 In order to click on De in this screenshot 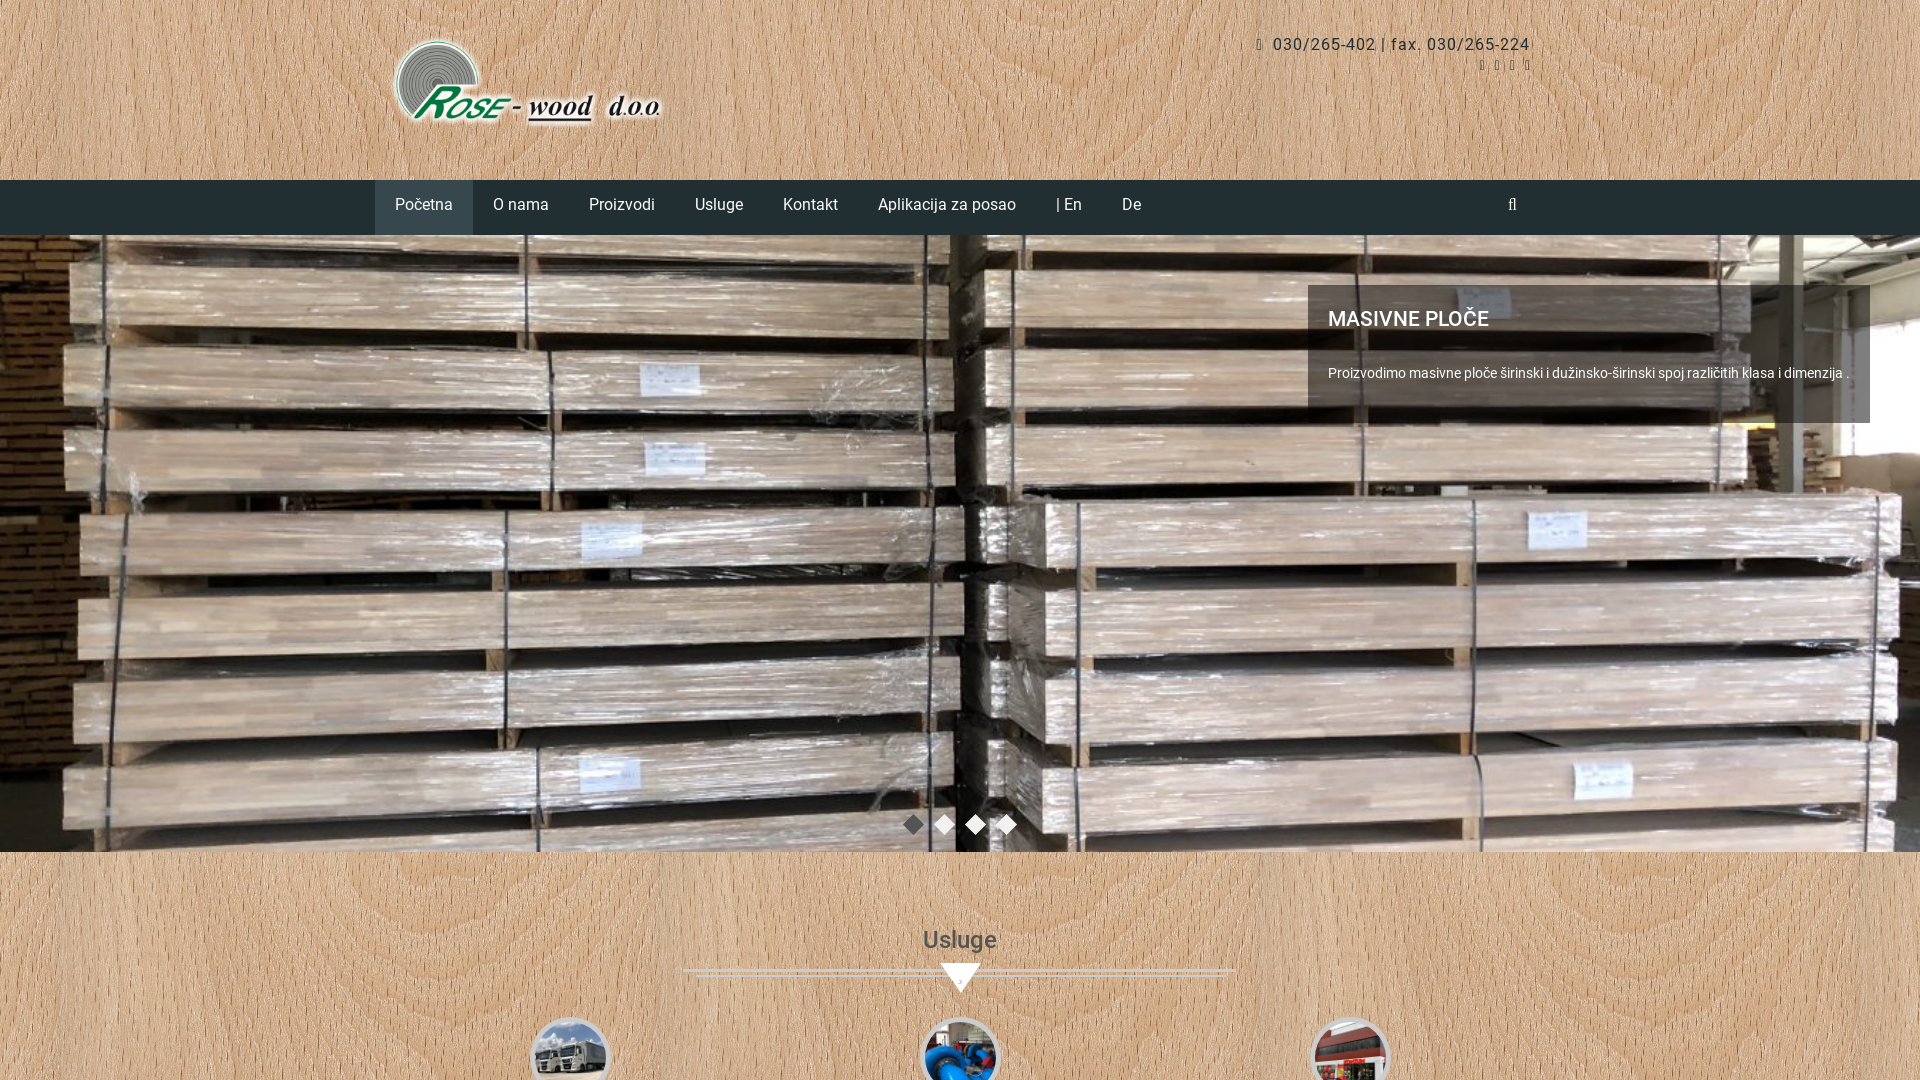, I will do `click(1132, 208)`.